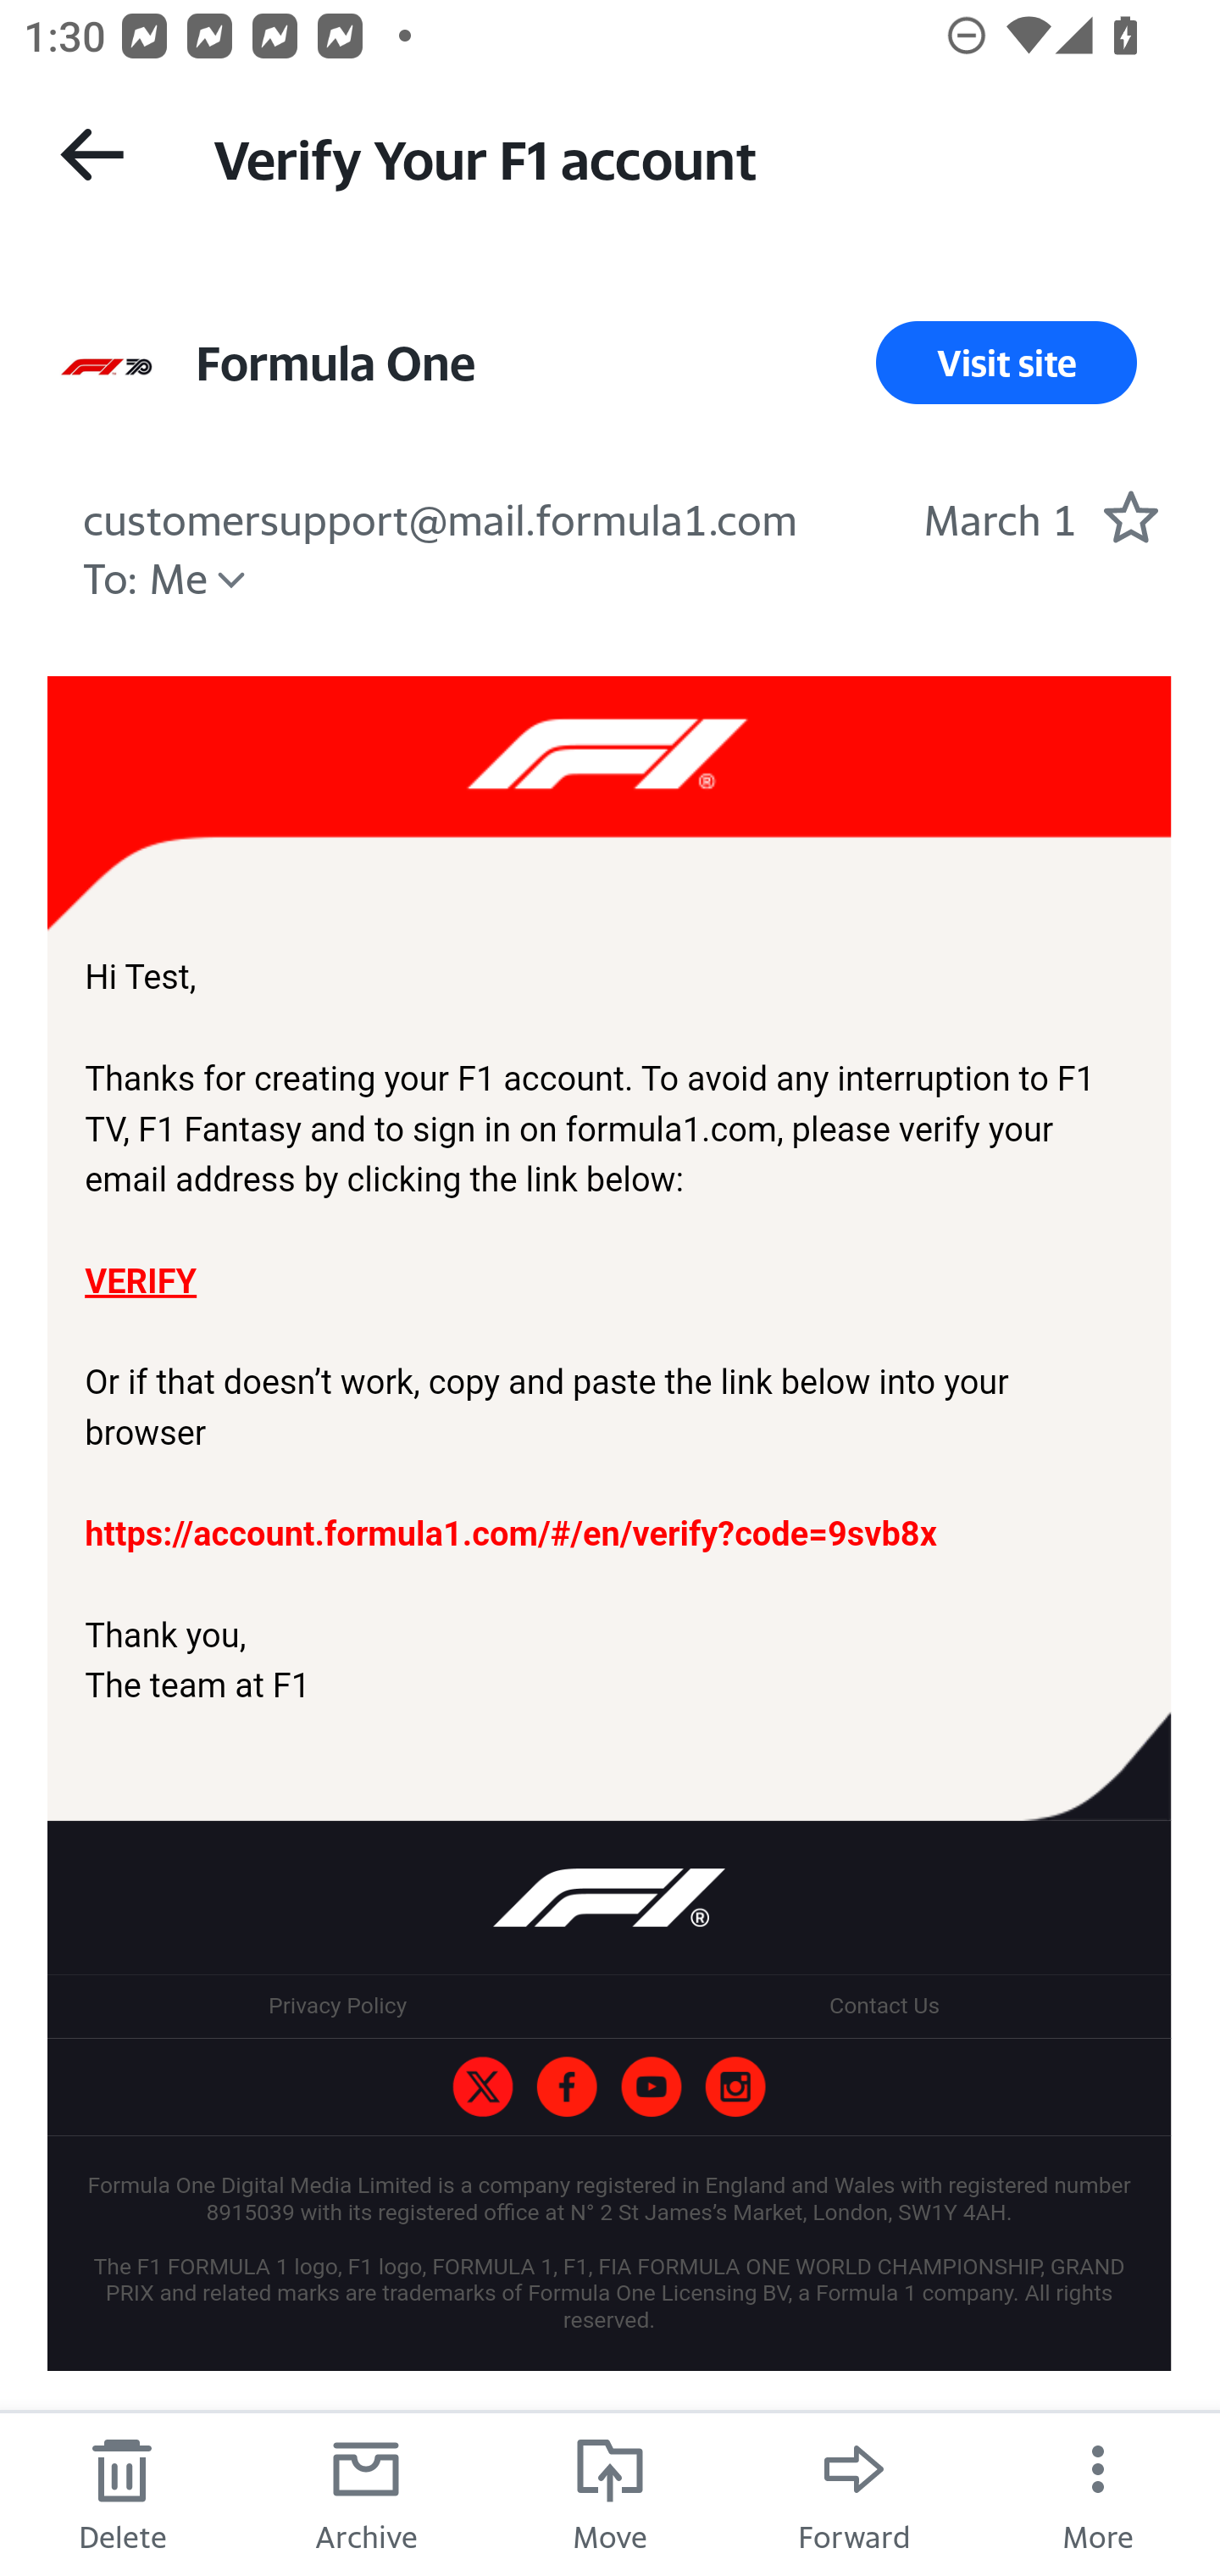 Image resolution: width=1220 pixels, height=2576 pixels. I want to click on View all messages from sender, so click(107, 369).